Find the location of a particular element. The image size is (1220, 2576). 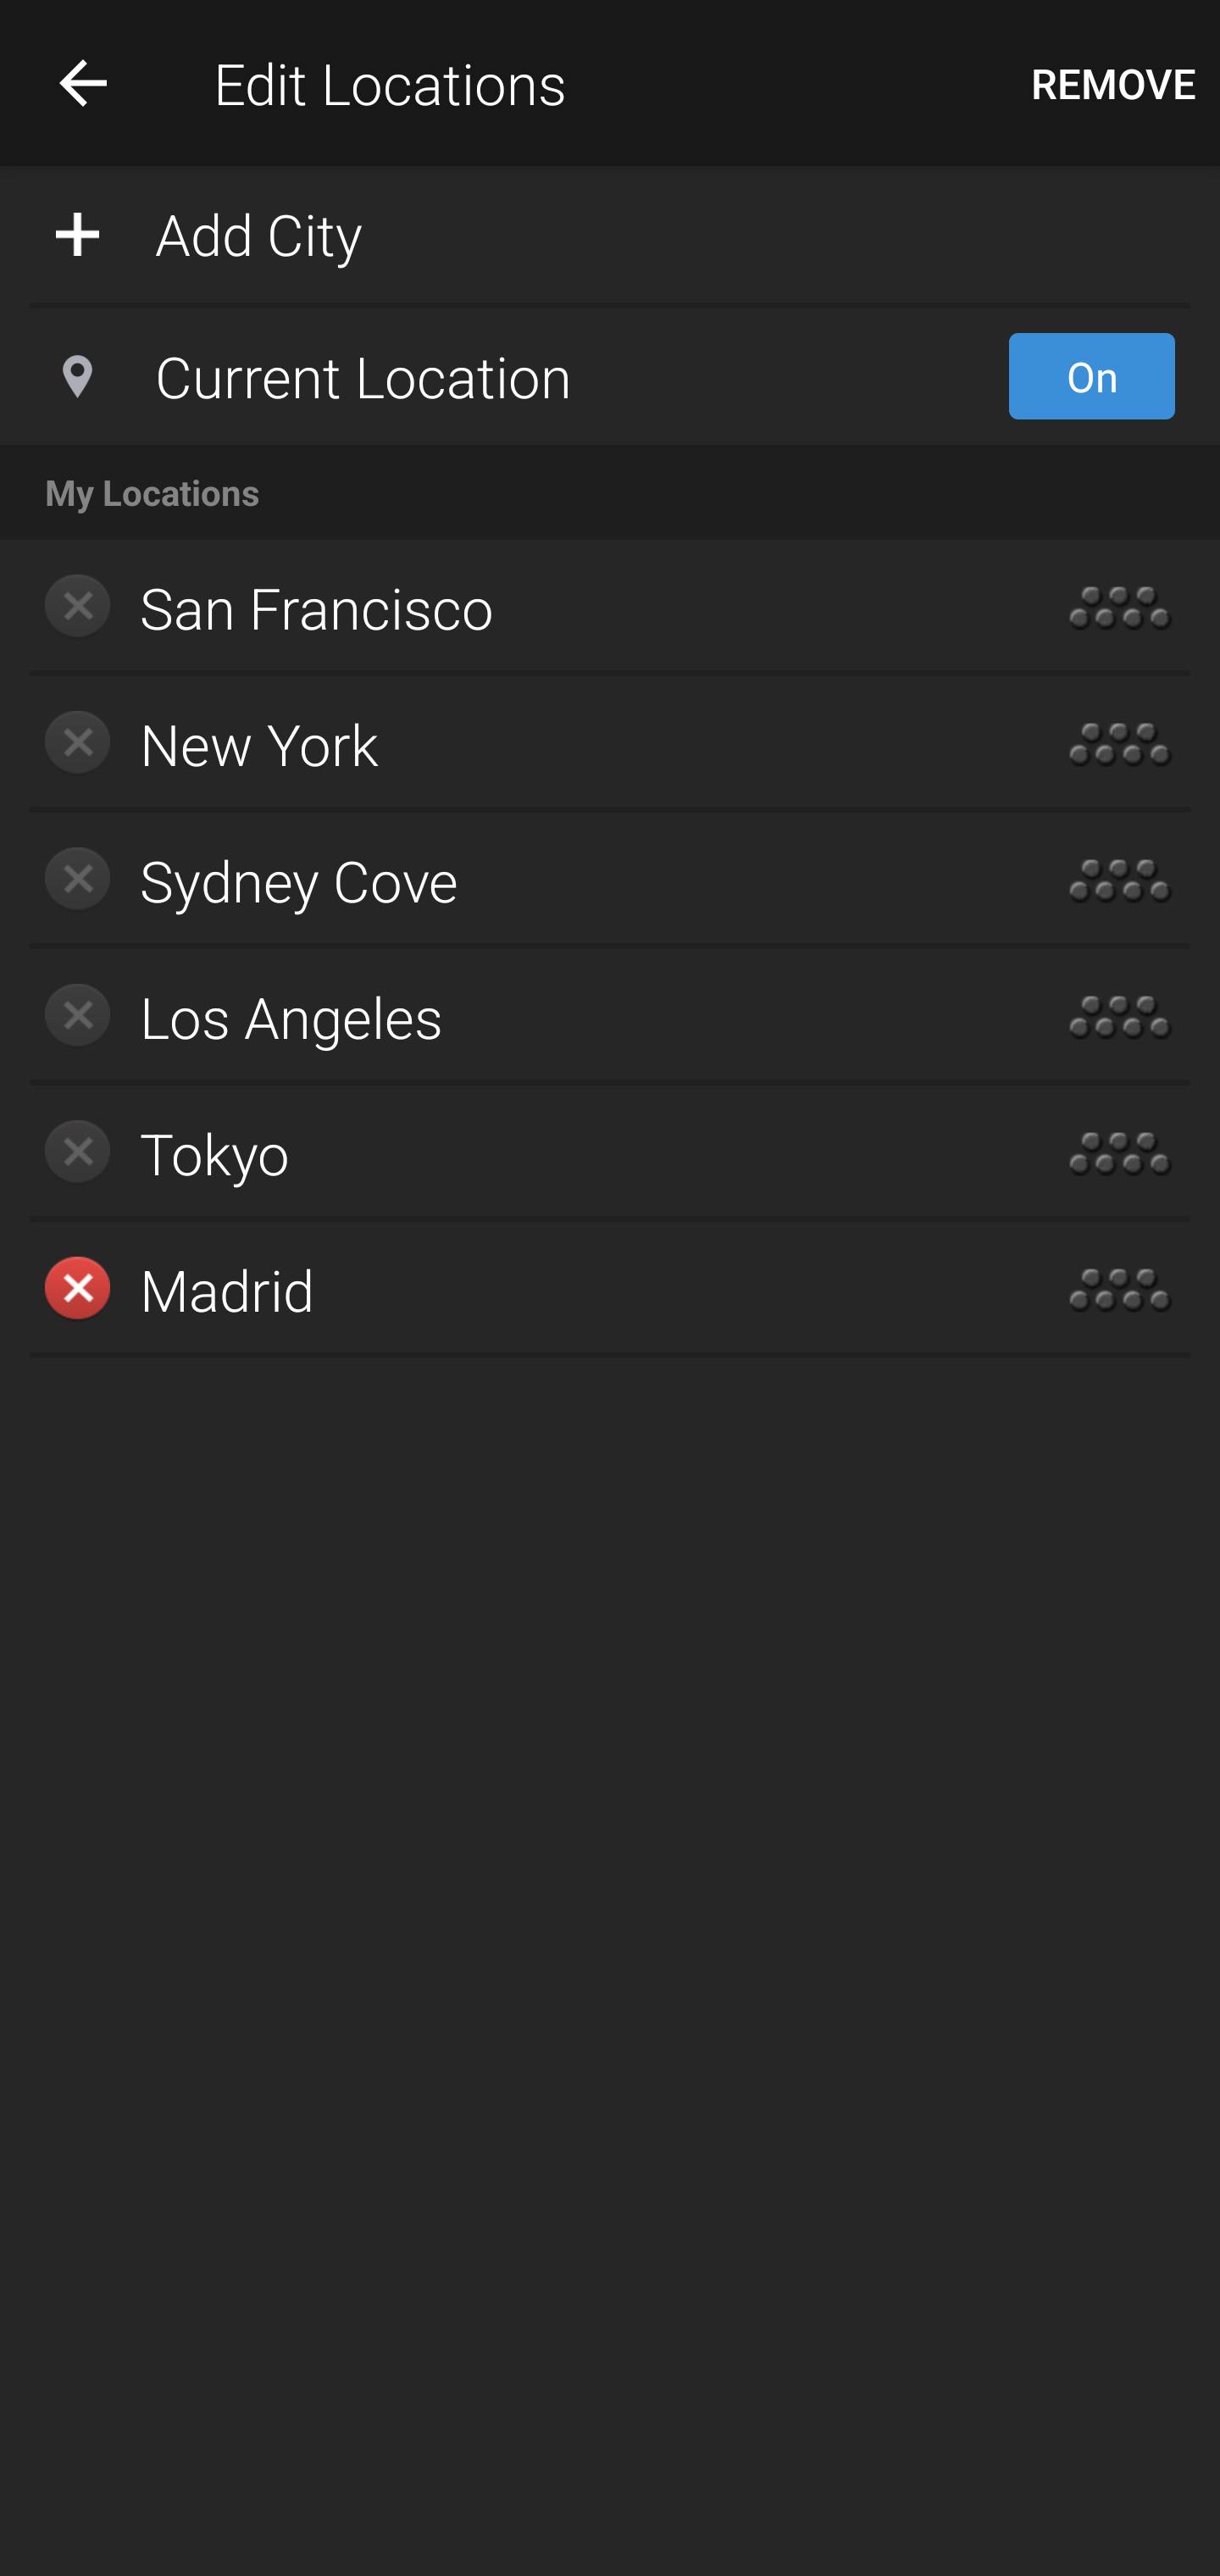

Delete: Los Angeles Los Angeles is located at coordinates (512, 1017).